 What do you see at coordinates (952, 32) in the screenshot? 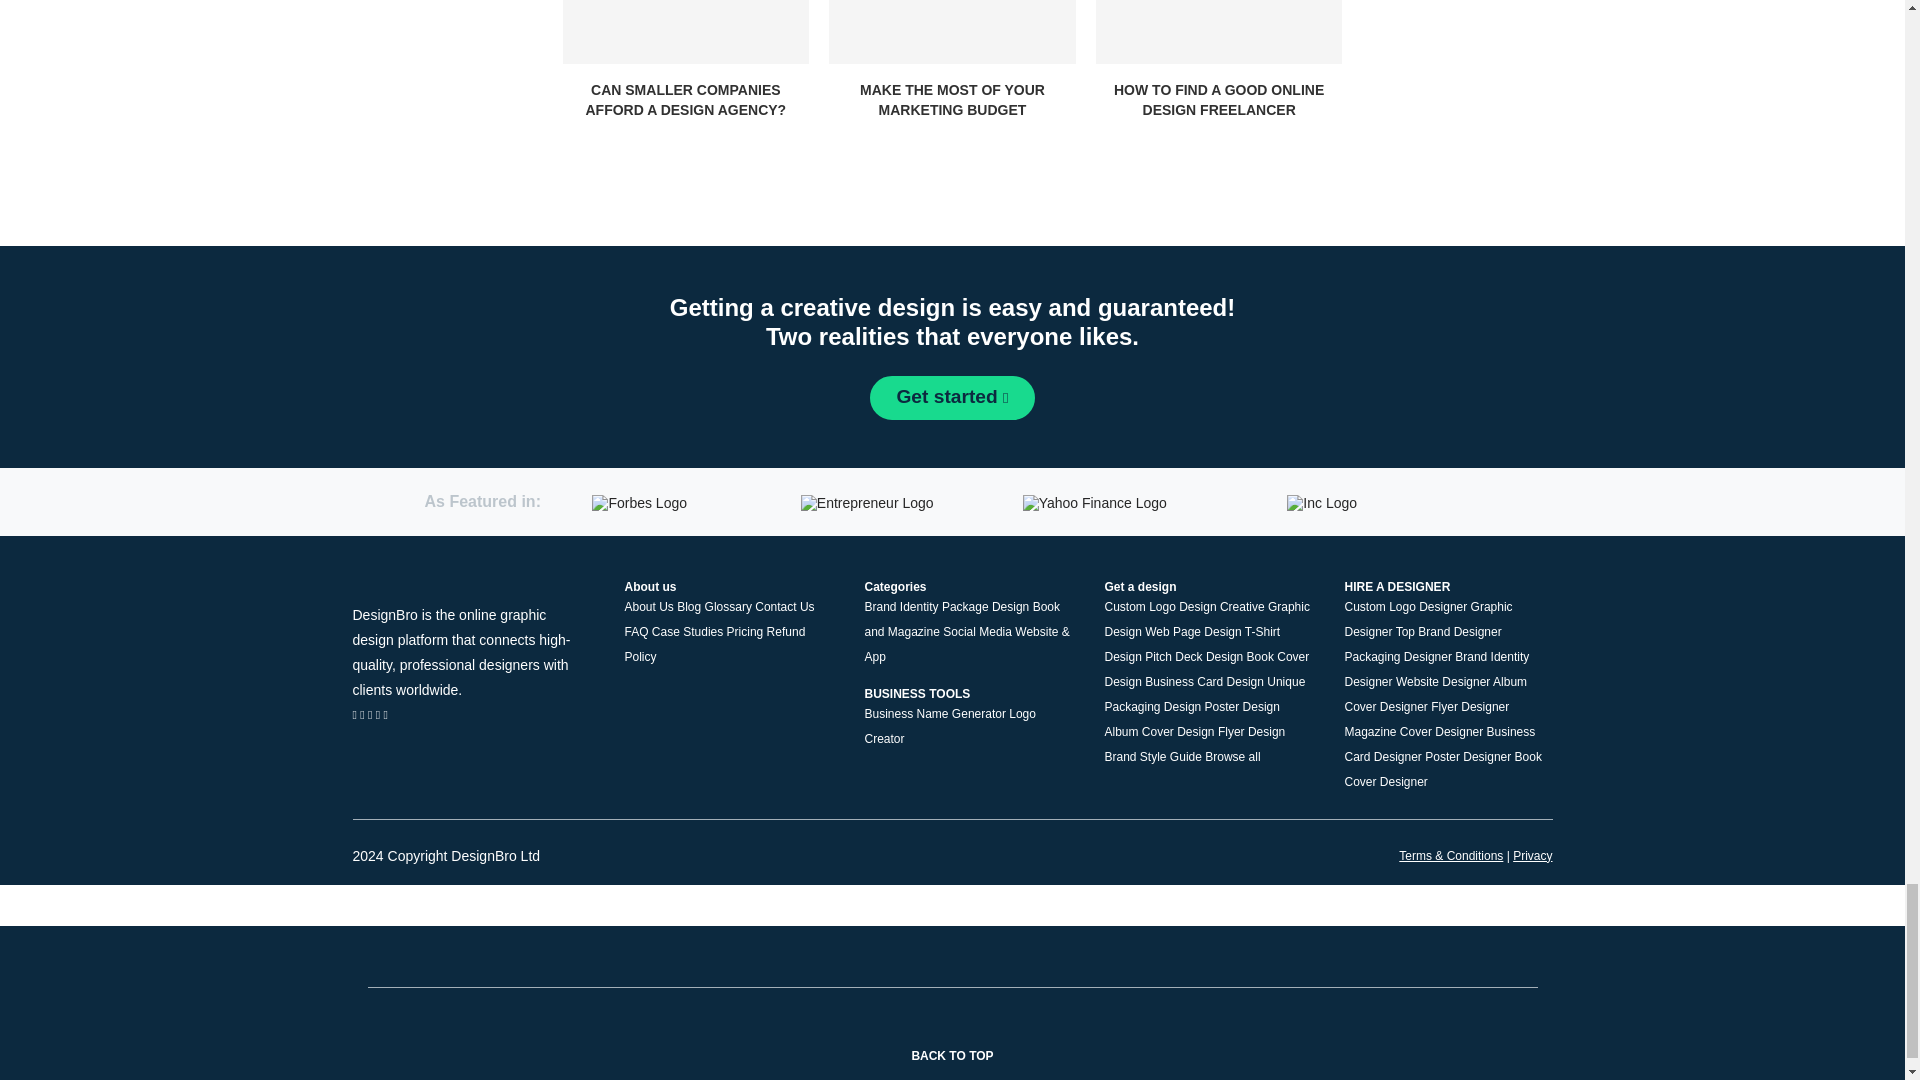
I see `Make the Most of Your Marketing Budget` at bounding box center [952, 32].